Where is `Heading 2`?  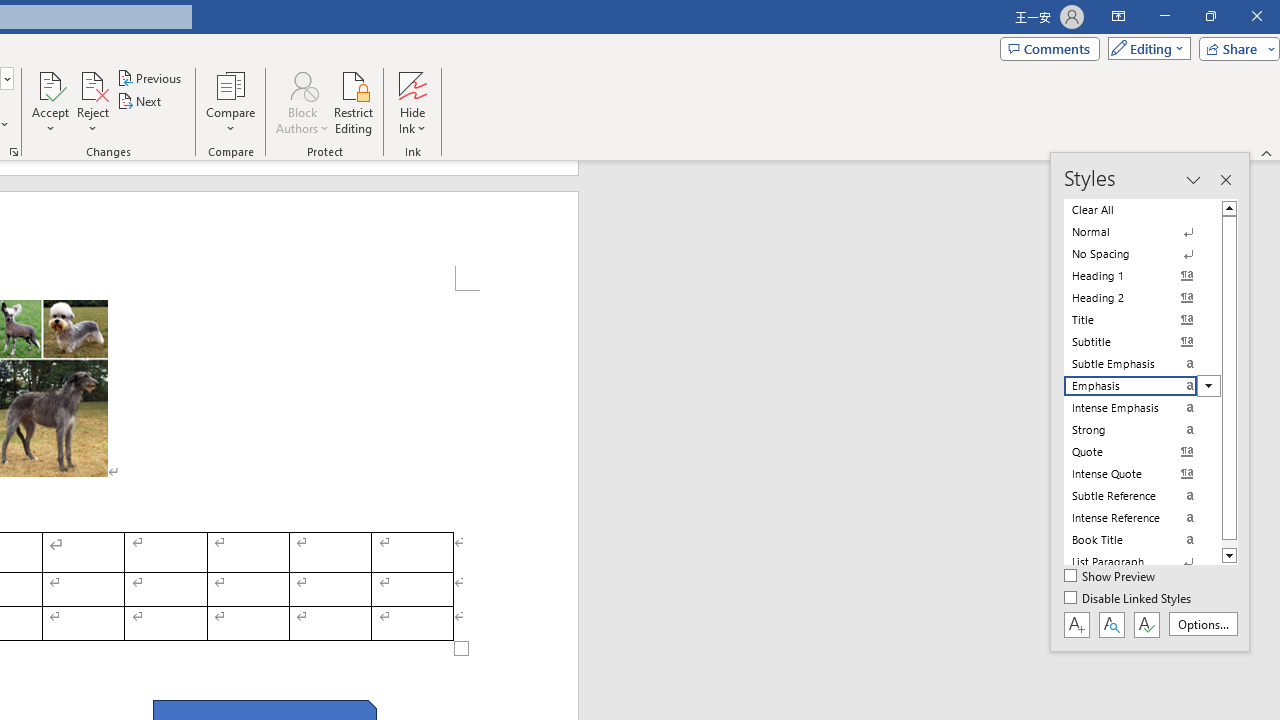 Heading 2 is located at coordinates (1142, 298).